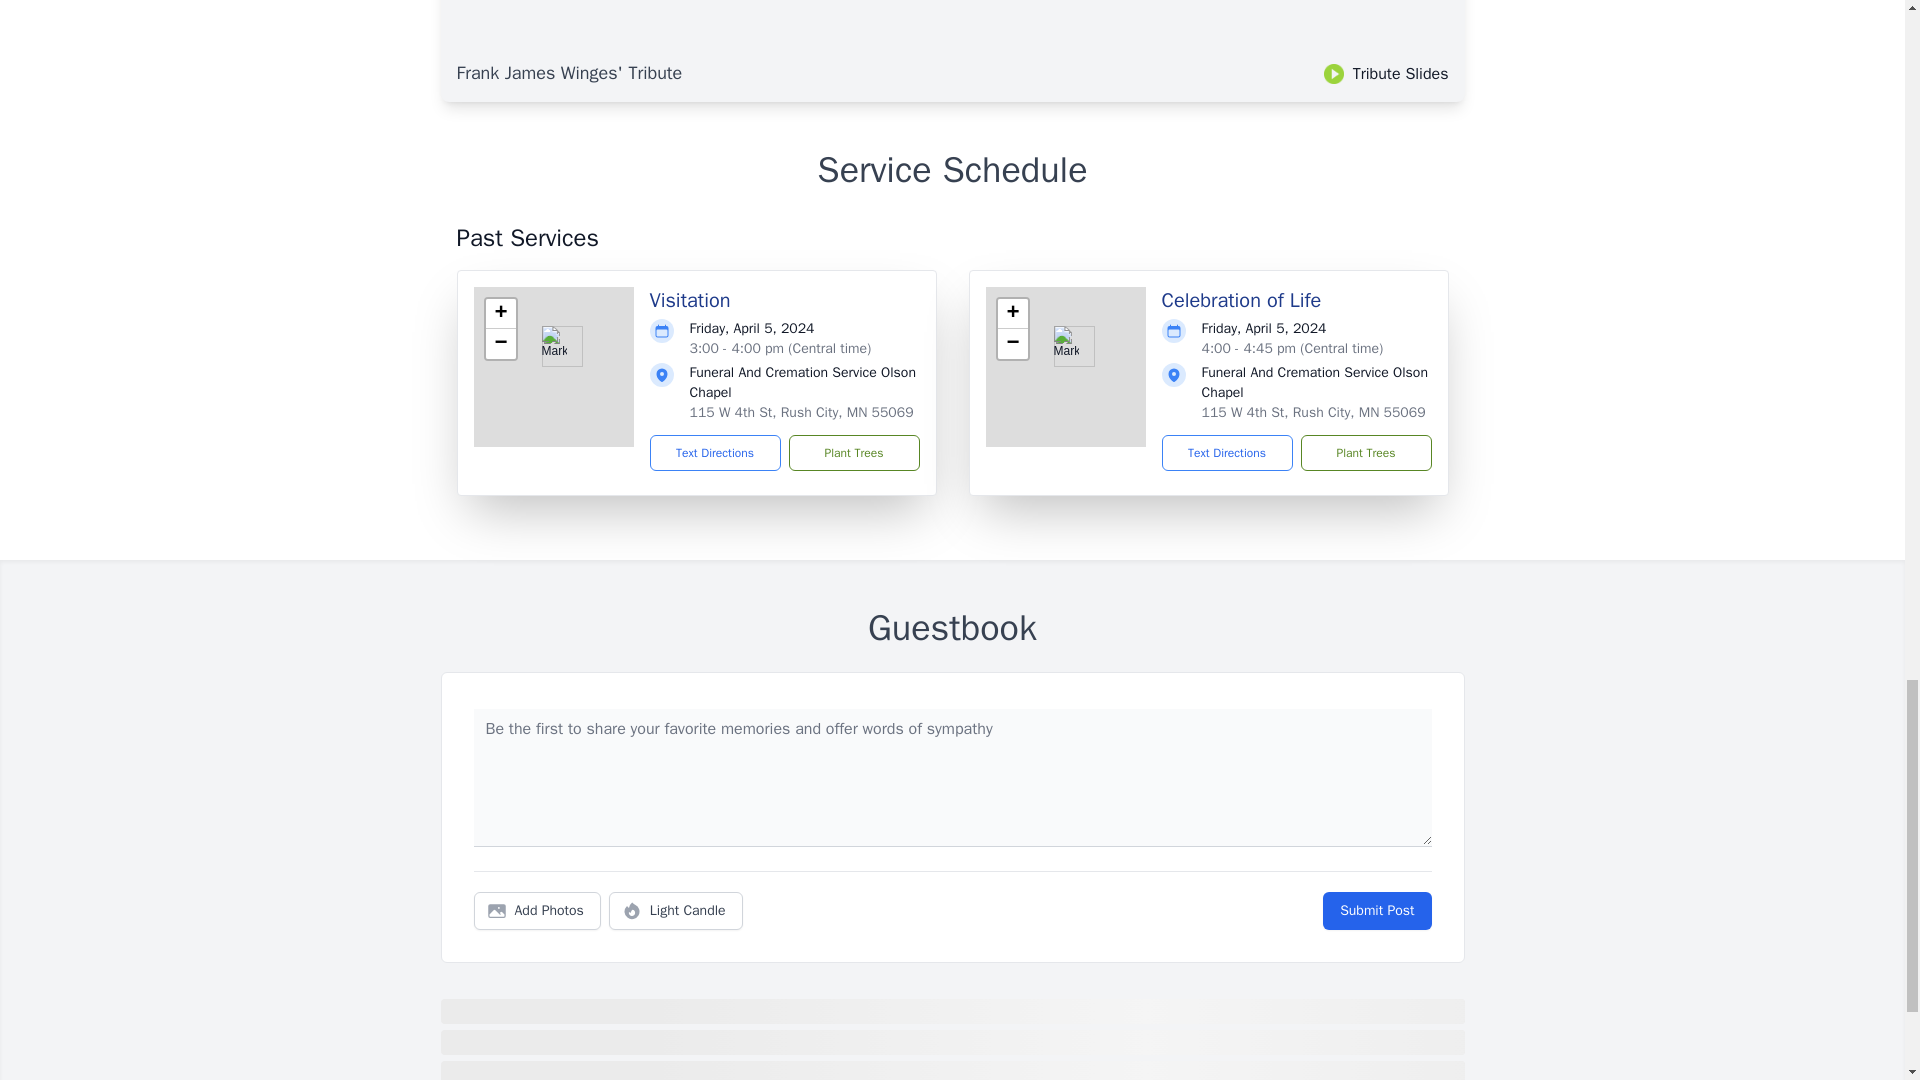 The height and width of the screenshot is (1080, 1920). Describe the element at coordinates (801, 412) in the screenshot. I see `115 W 4th St, Rush City, MN 55069` at that location.